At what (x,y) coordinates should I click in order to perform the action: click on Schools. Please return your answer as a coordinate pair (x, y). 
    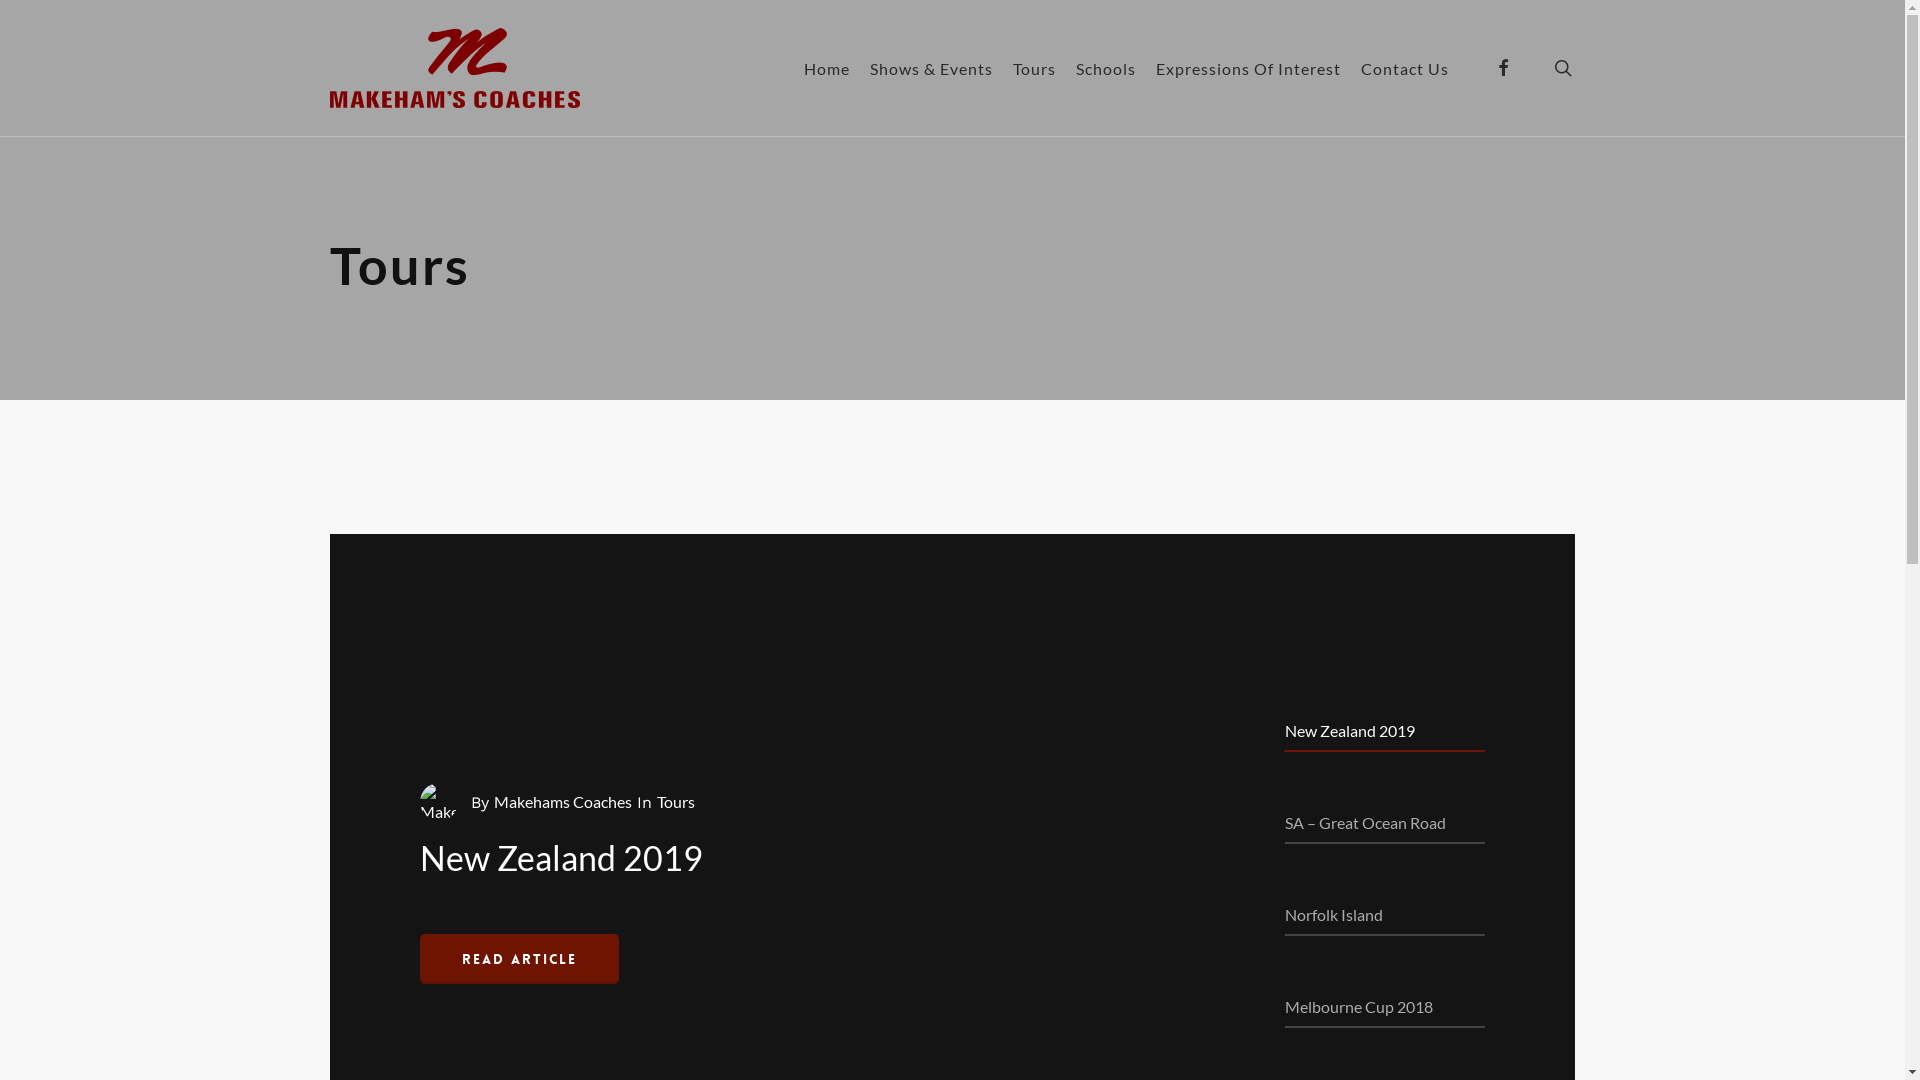
    Looking at the image, I should click on (1106, 68).